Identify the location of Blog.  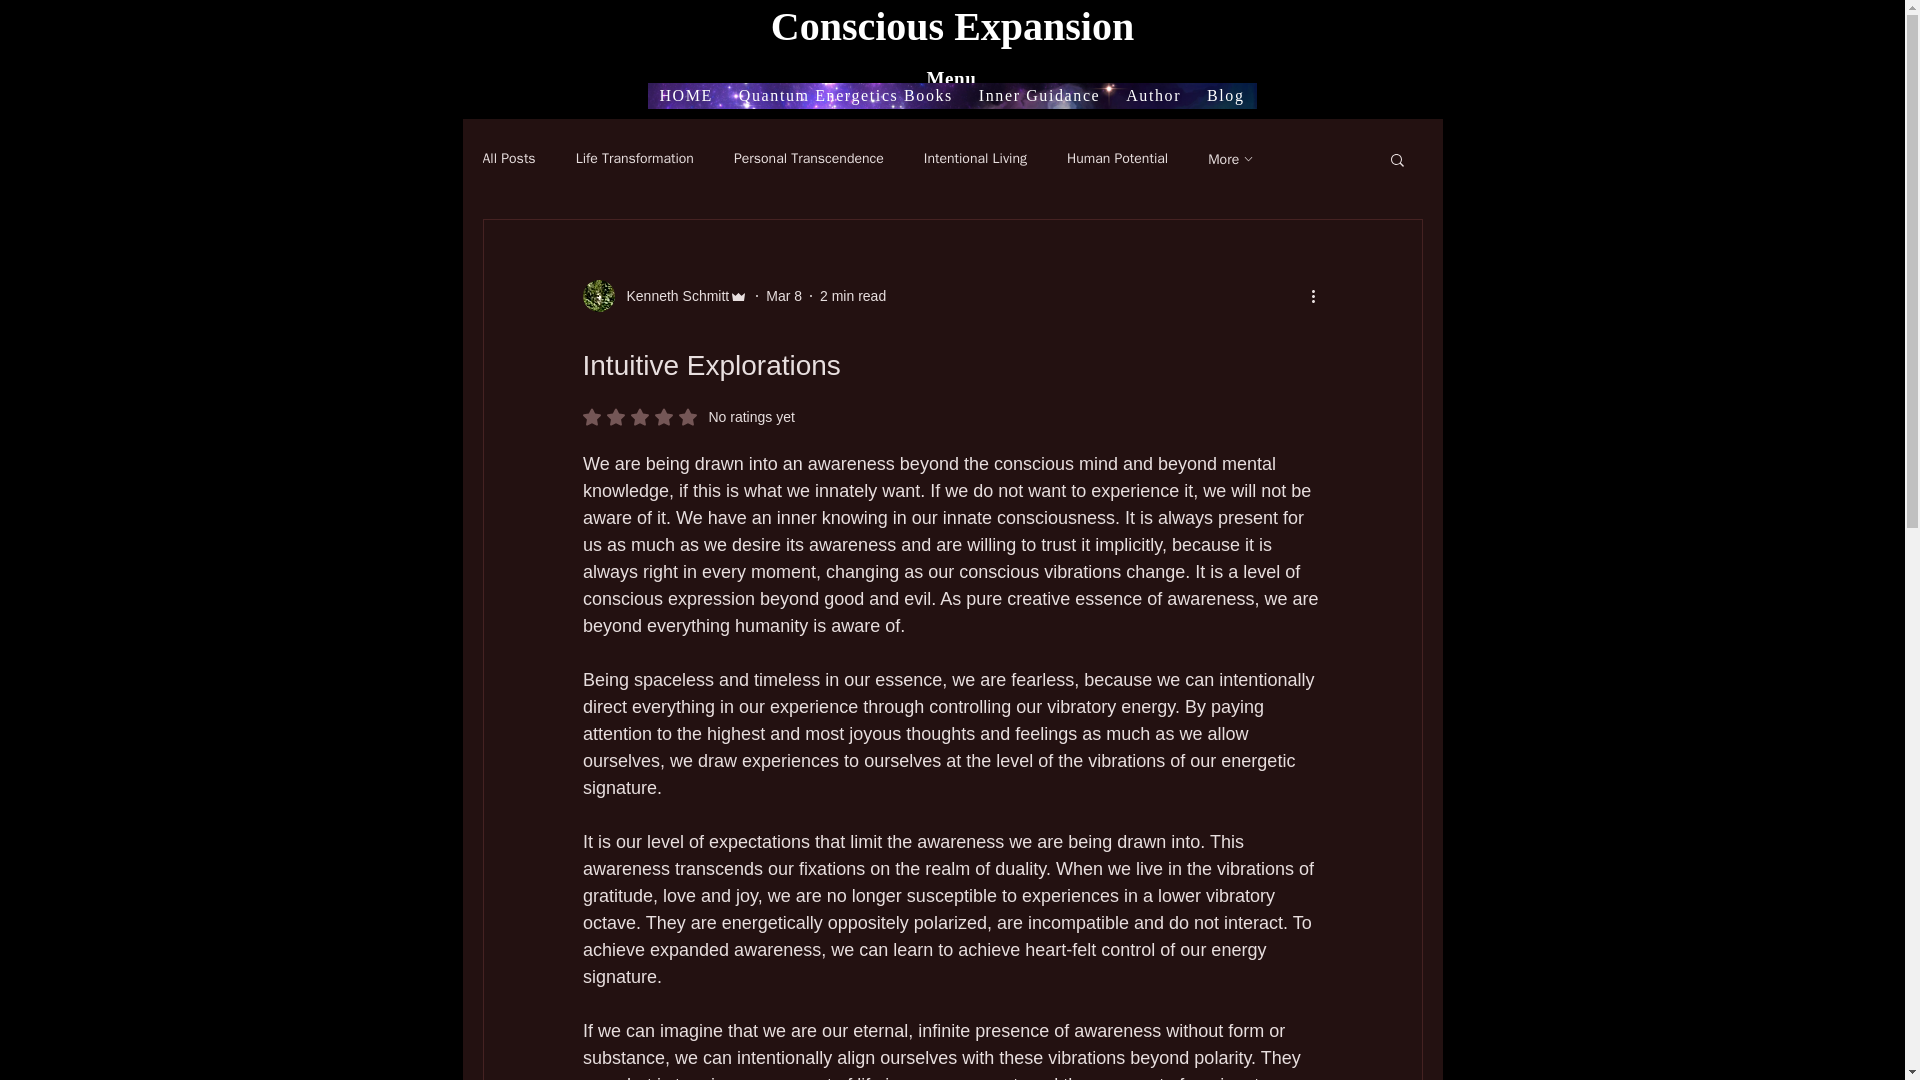
(1224, 96).